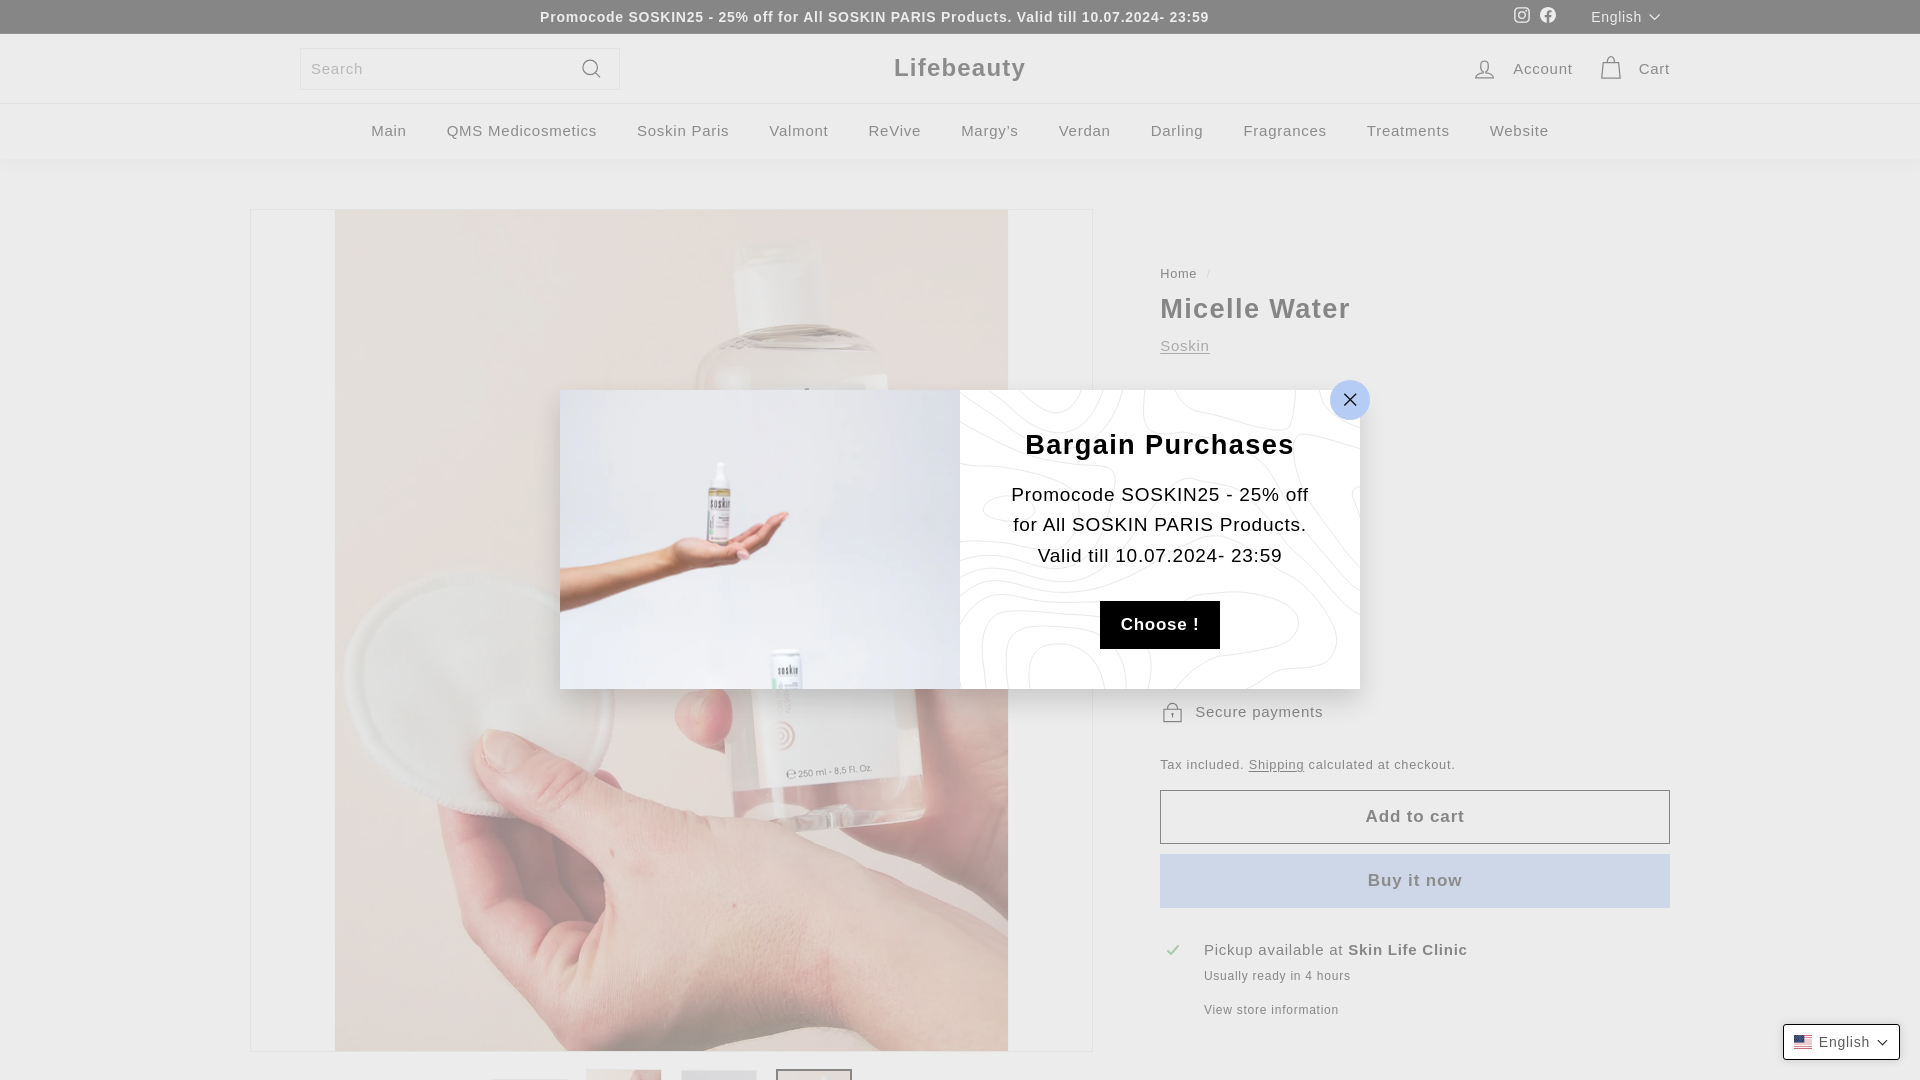 The height and width of the screenshot is (1080, 1920). What do you see at coordinates (1178, 272) in the screenshot?
I see `Back to the frontpage` at bounding box center [1178, 272].